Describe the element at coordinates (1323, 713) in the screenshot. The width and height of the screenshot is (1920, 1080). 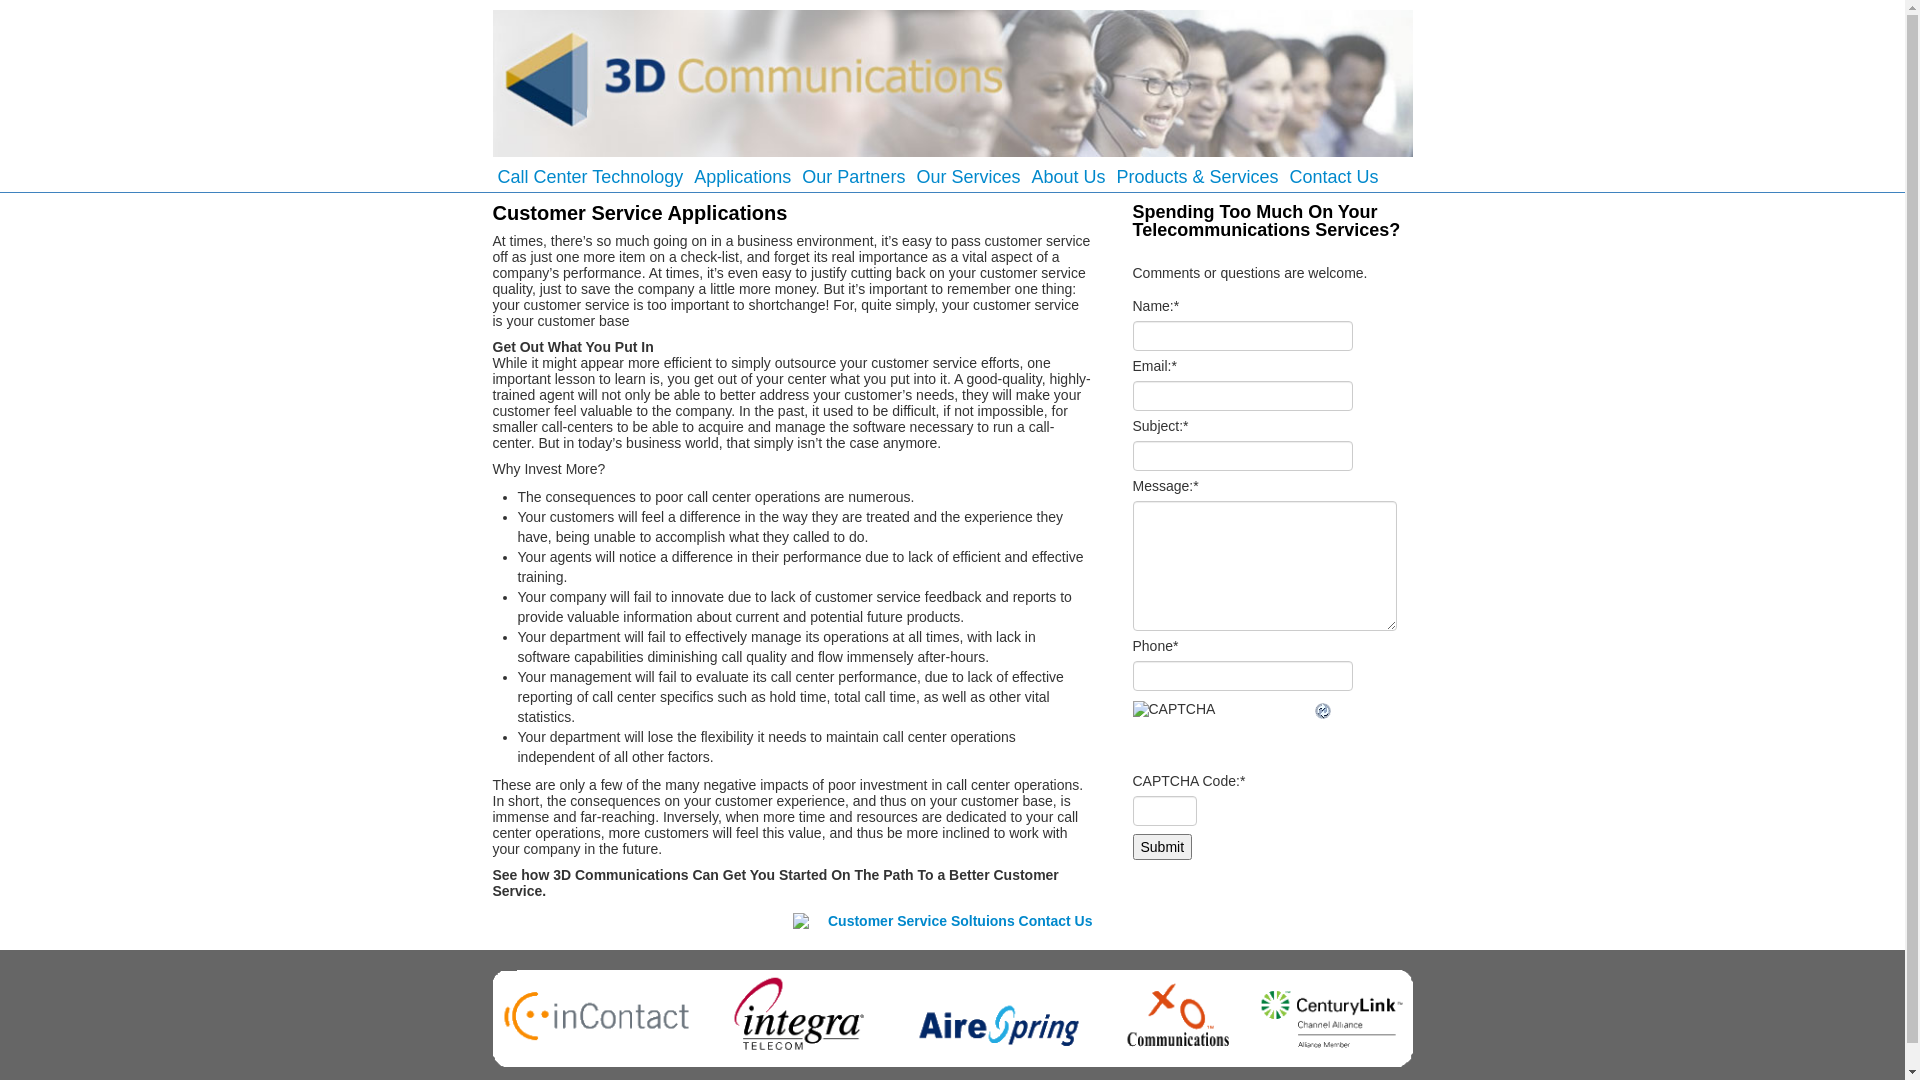
I see `Refresh` at that location.